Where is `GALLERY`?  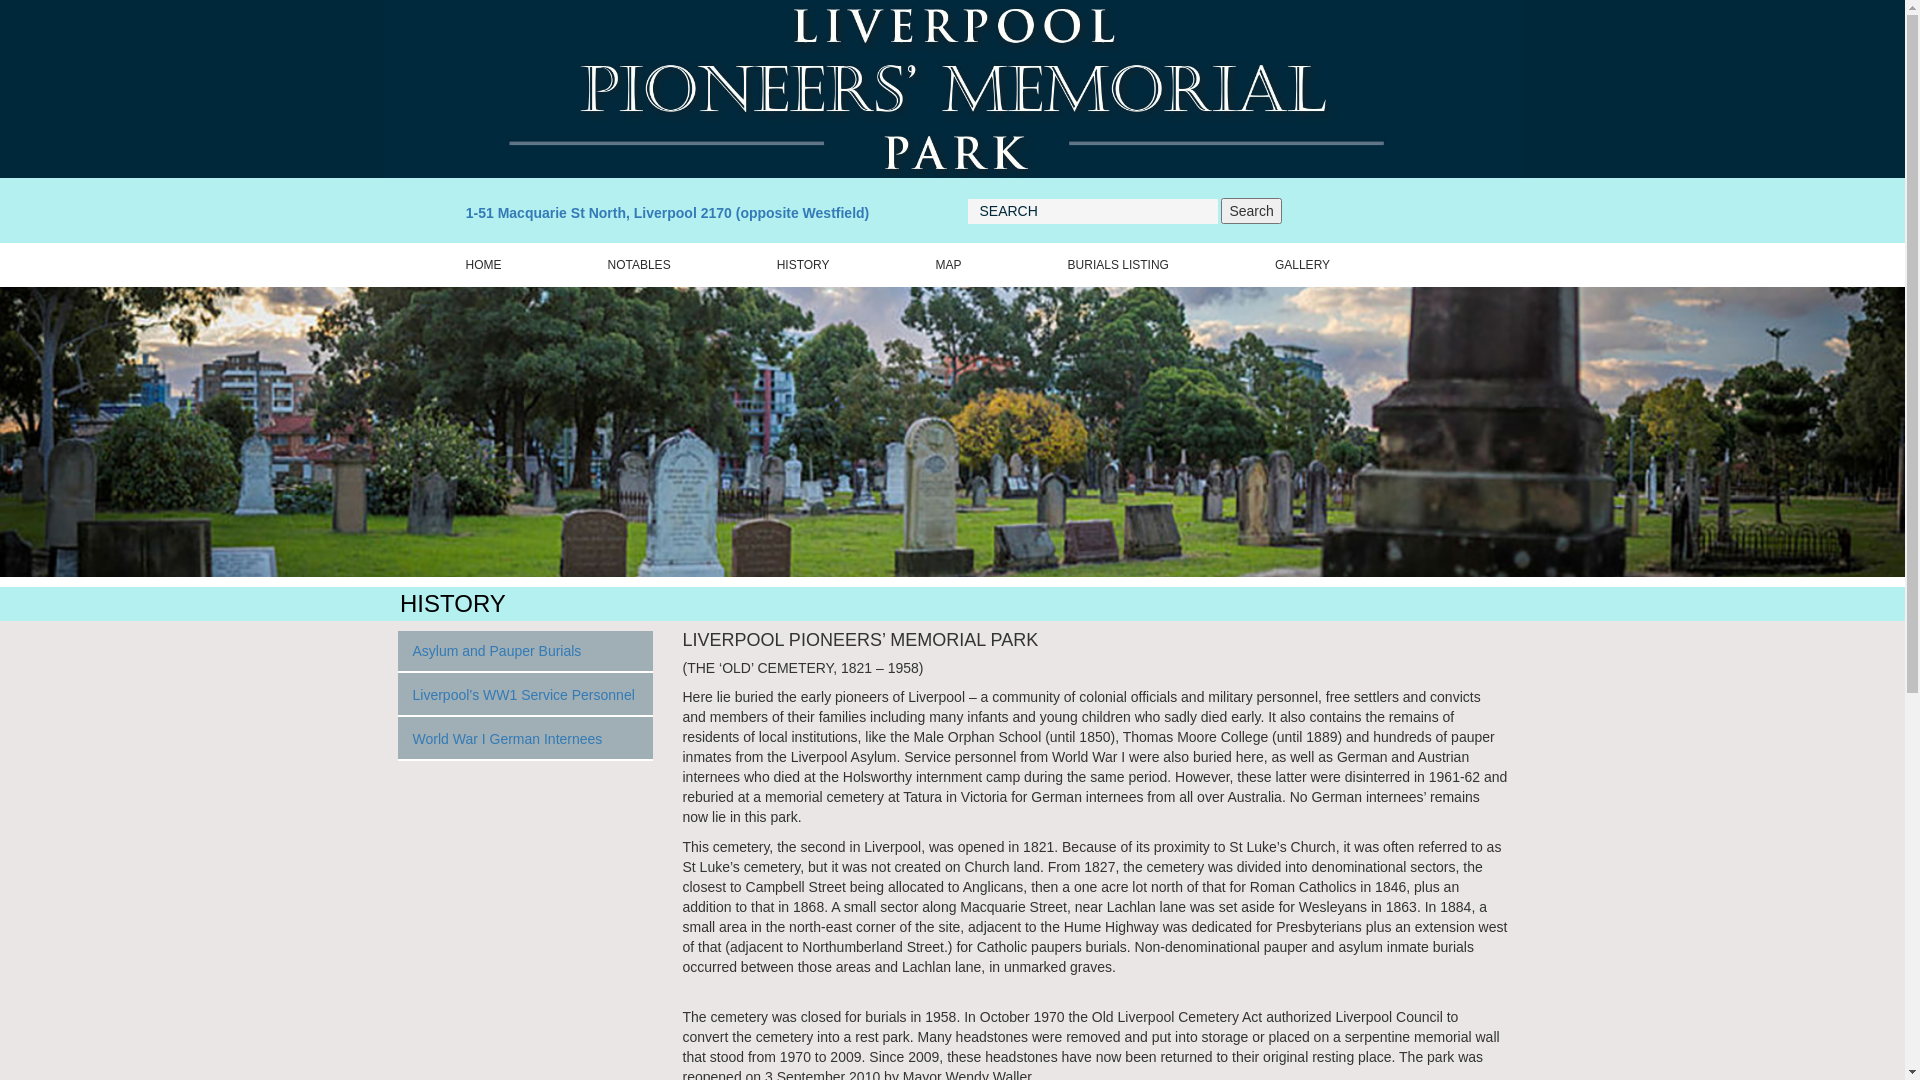 GALLERY is located at coordinates (1302, 264).